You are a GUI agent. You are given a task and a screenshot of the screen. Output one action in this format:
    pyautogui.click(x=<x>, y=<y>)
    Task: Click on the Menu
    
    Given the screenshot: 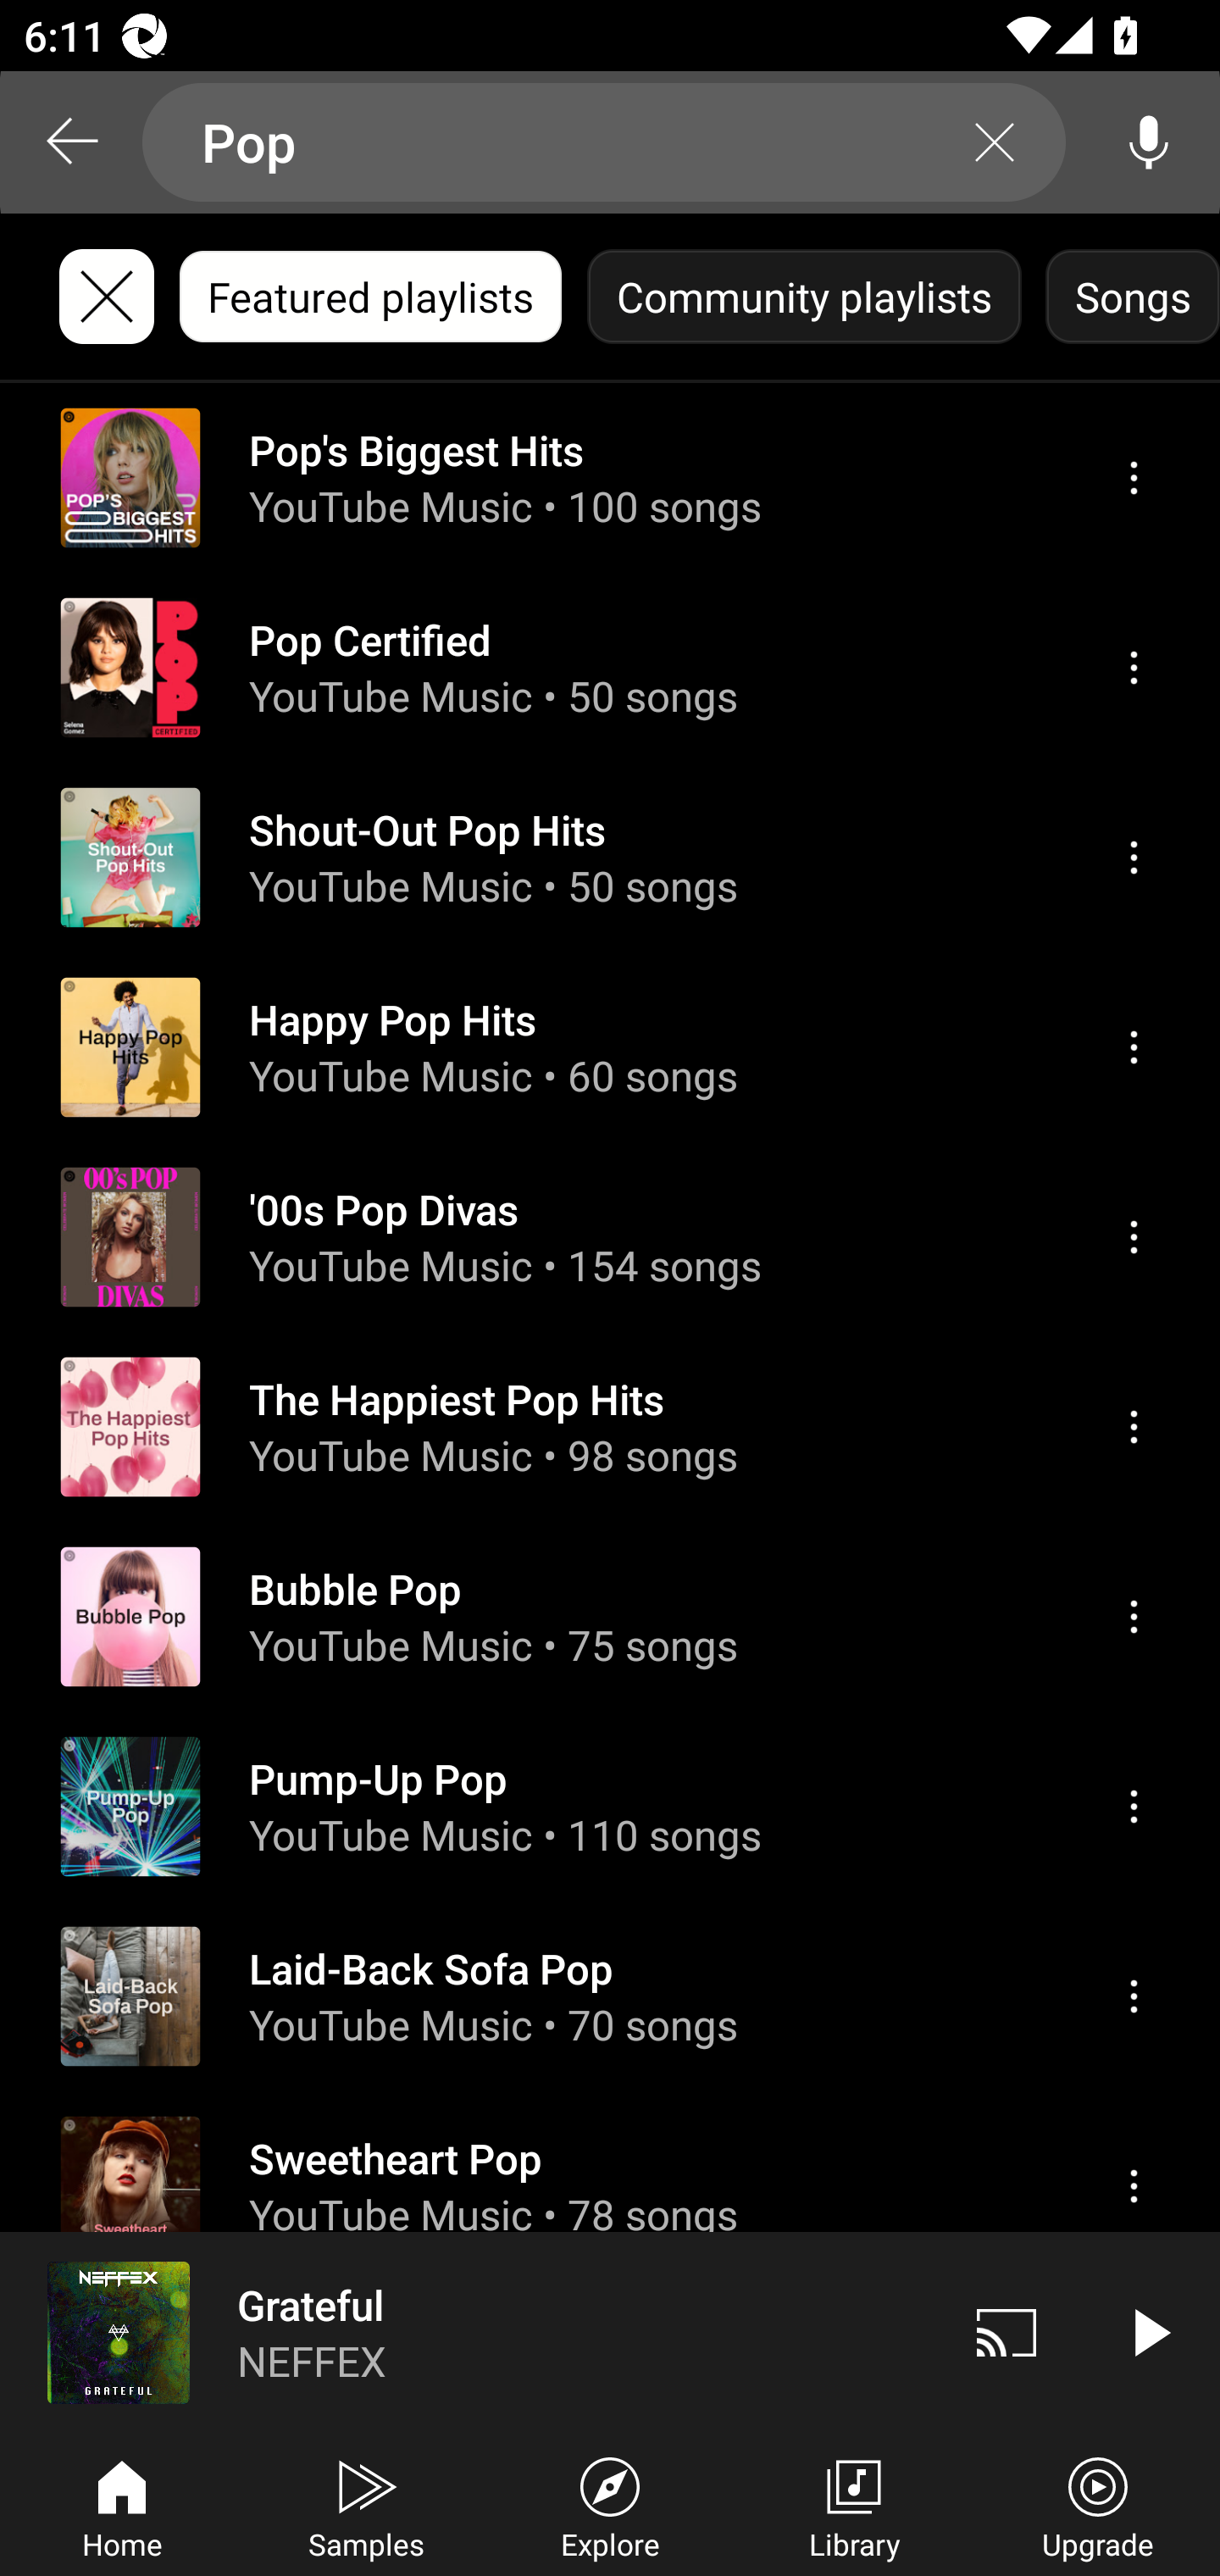 What is the action you would take?
    pyautogui.click(x=1134, y=667)
    